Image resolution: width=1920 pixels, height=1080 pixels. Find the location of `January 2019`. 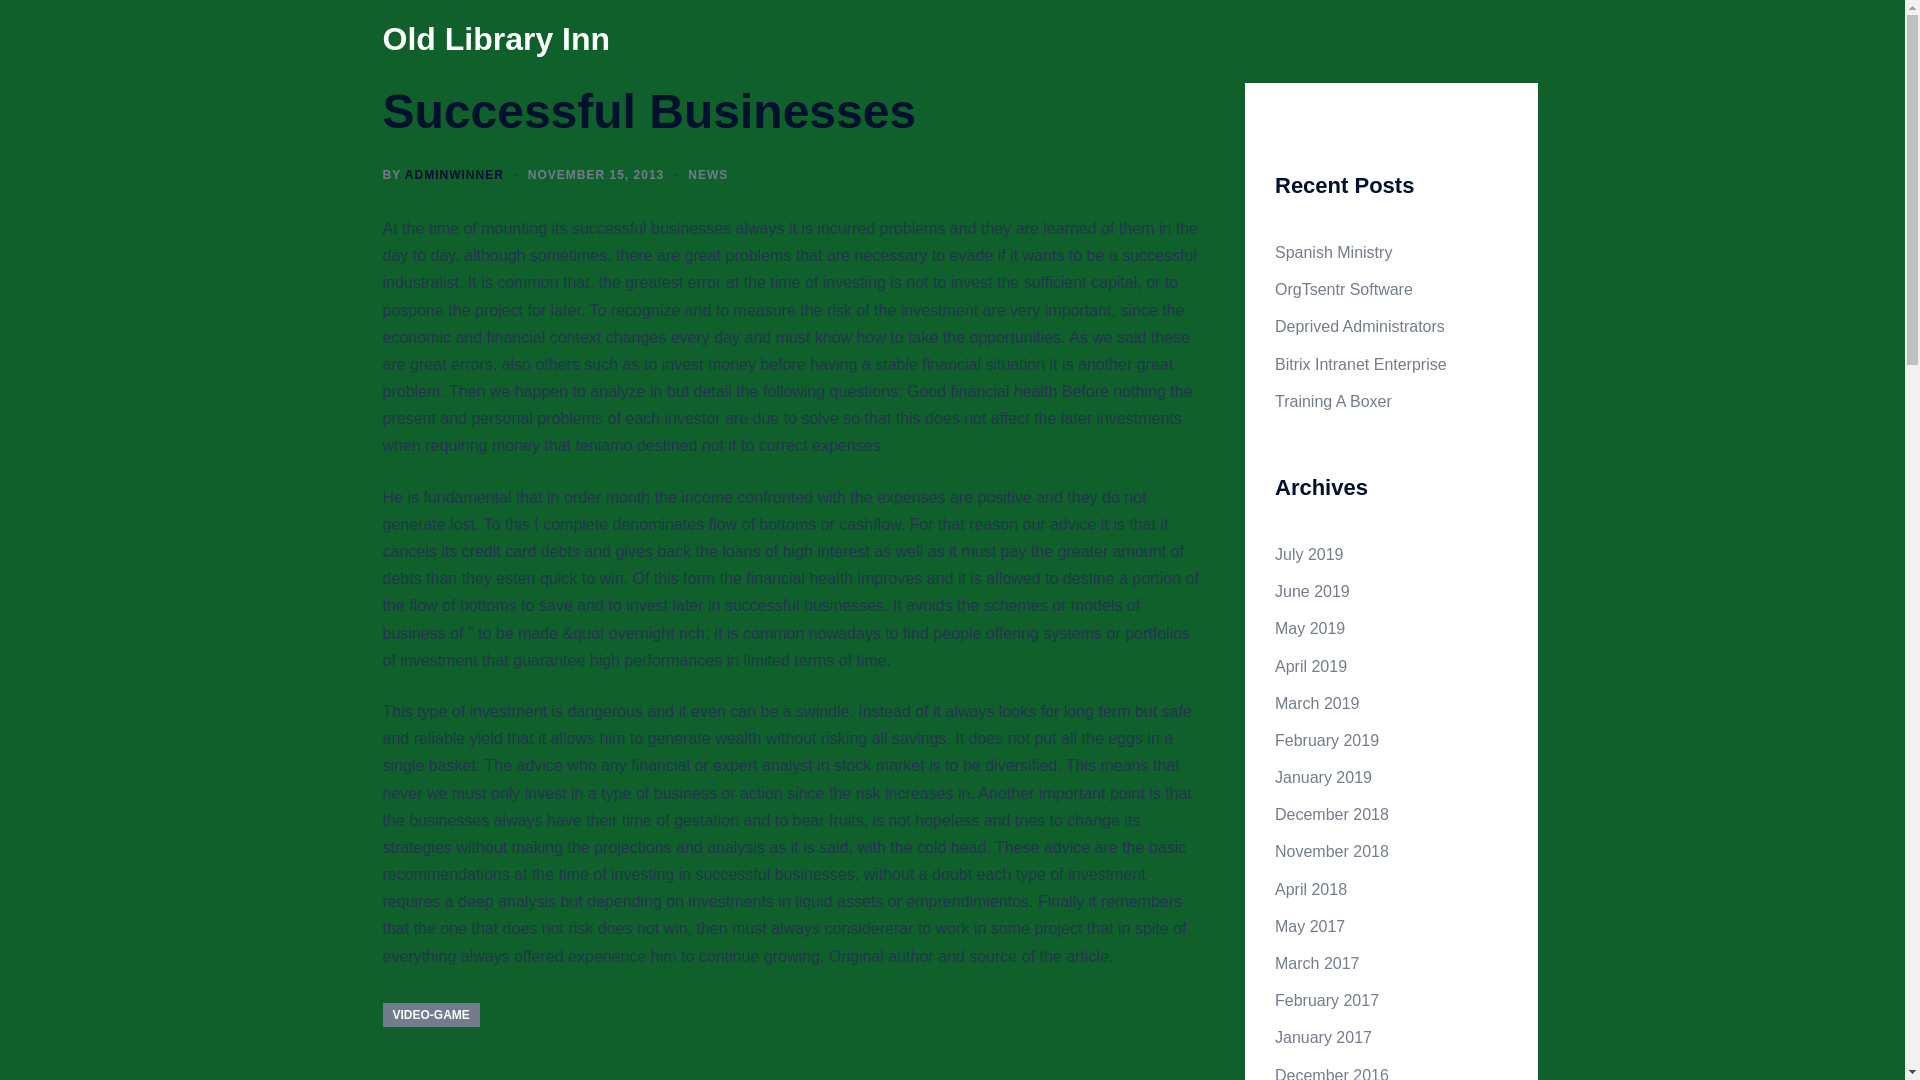

January 2019 is located at coordinates (1323, 777).